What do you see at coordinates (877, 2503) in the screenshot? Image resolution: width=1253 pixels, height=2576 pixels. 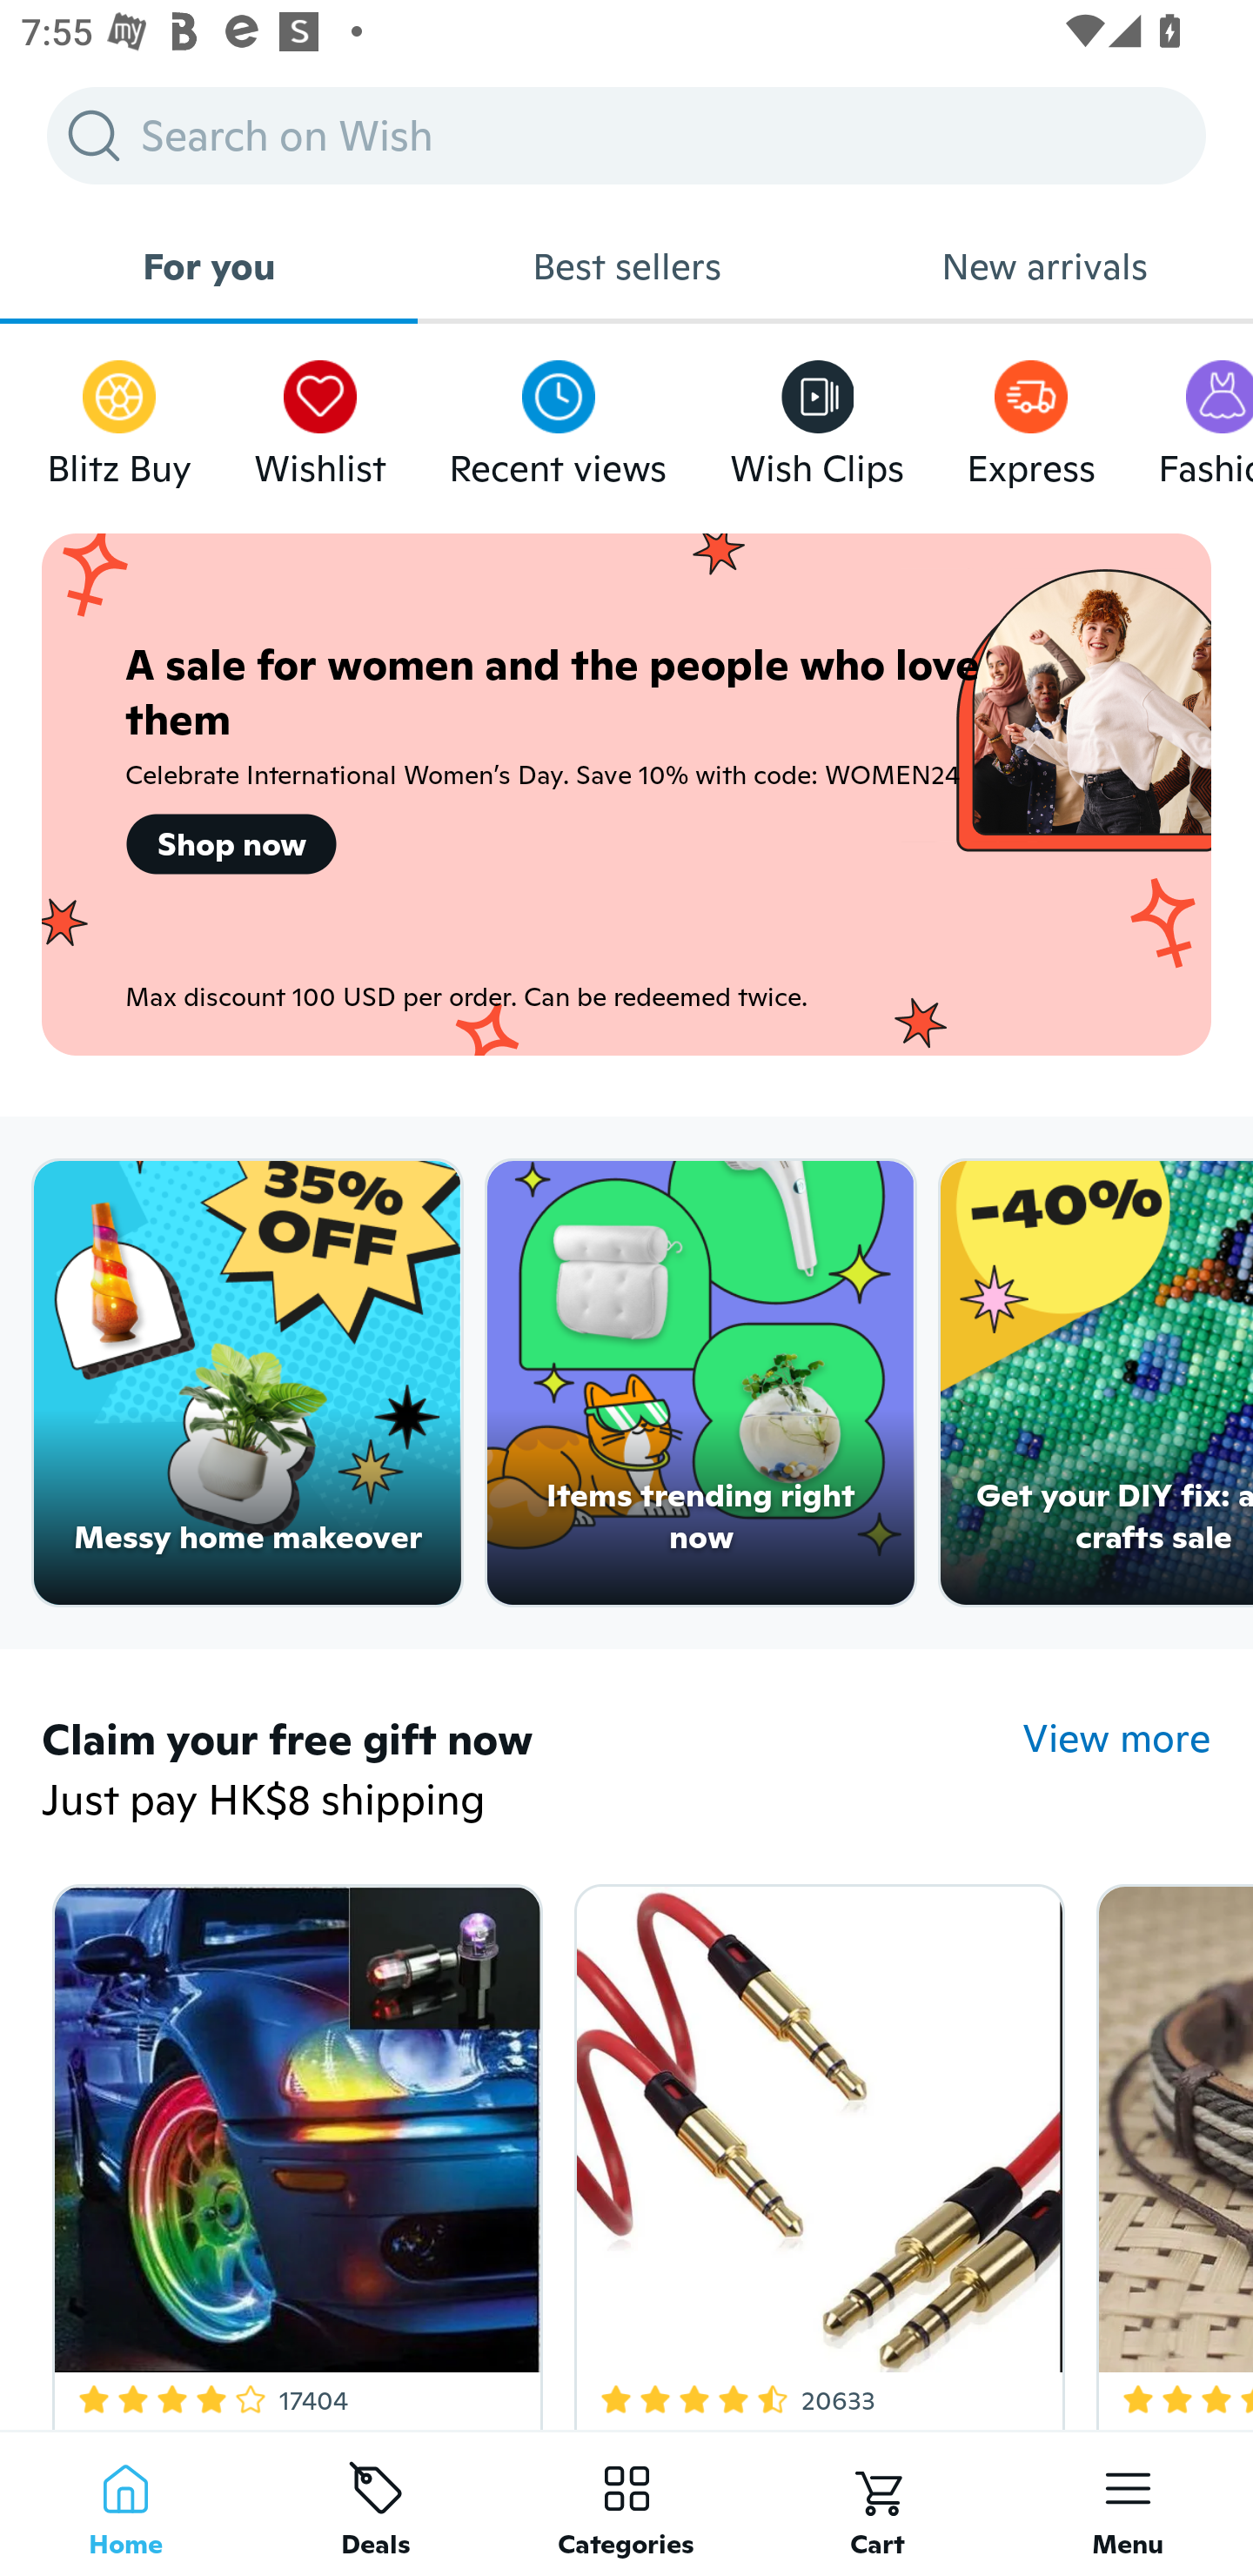 I see `Cart` at bounding box center [877, 2503].